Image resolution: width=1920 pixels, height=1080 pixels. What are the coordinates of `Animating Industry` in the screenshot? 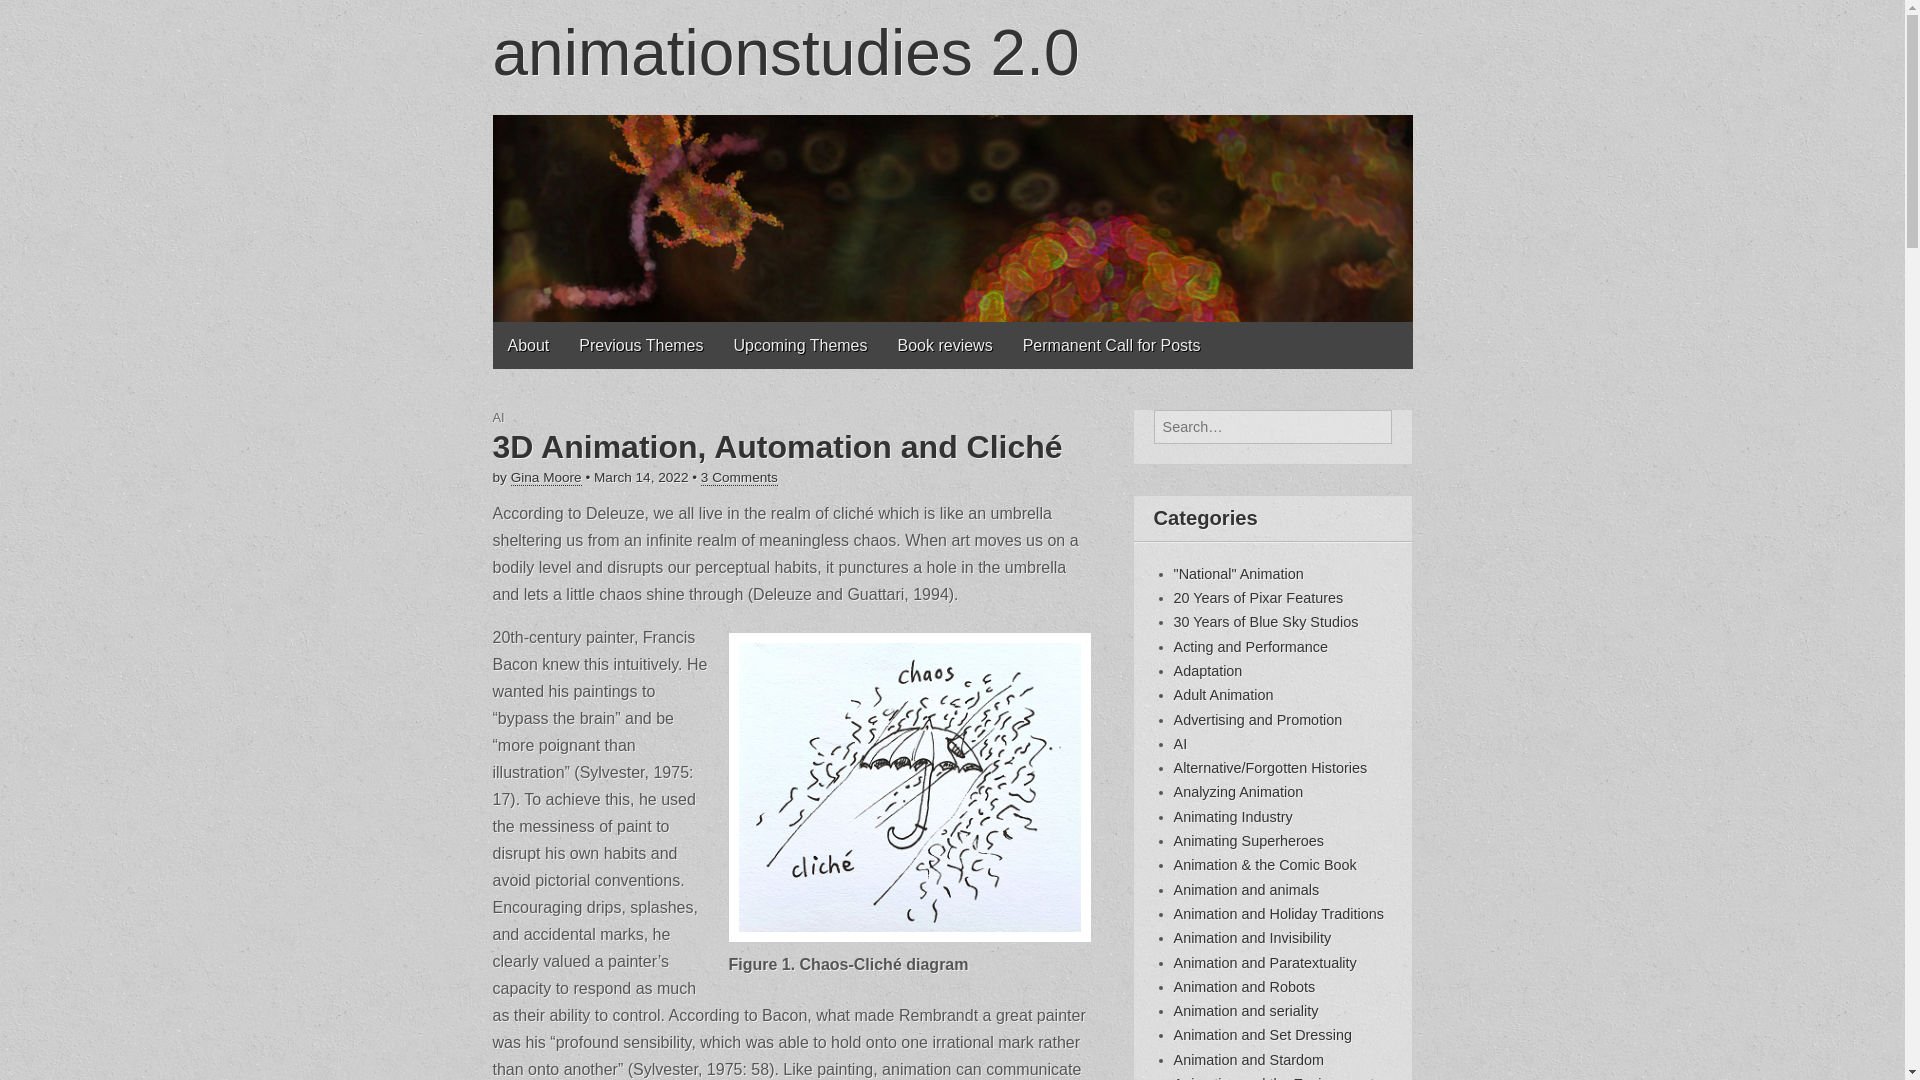 It's located at (1232, 816).